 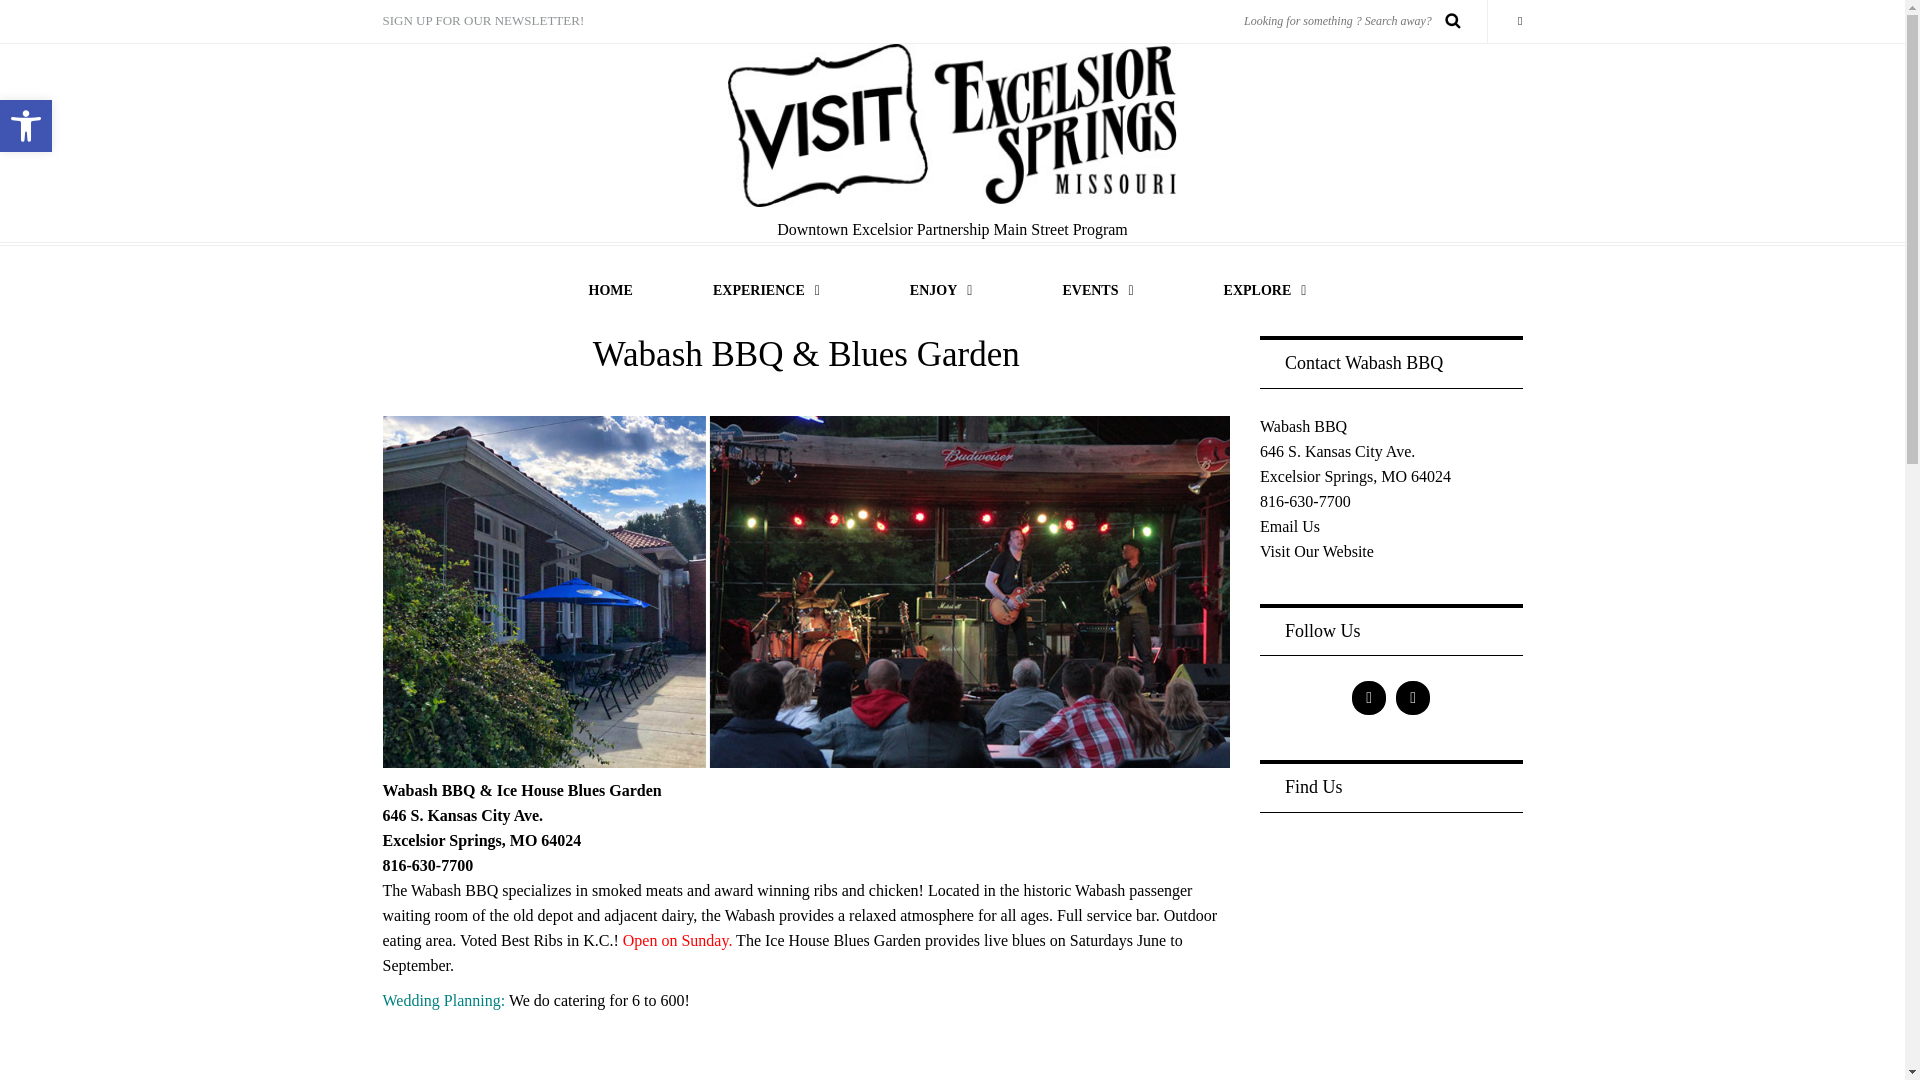 What do you see at coordinates (26, 126) in the screenshot?
I see `Accessibility Tools` at bounding box center [26, 126].